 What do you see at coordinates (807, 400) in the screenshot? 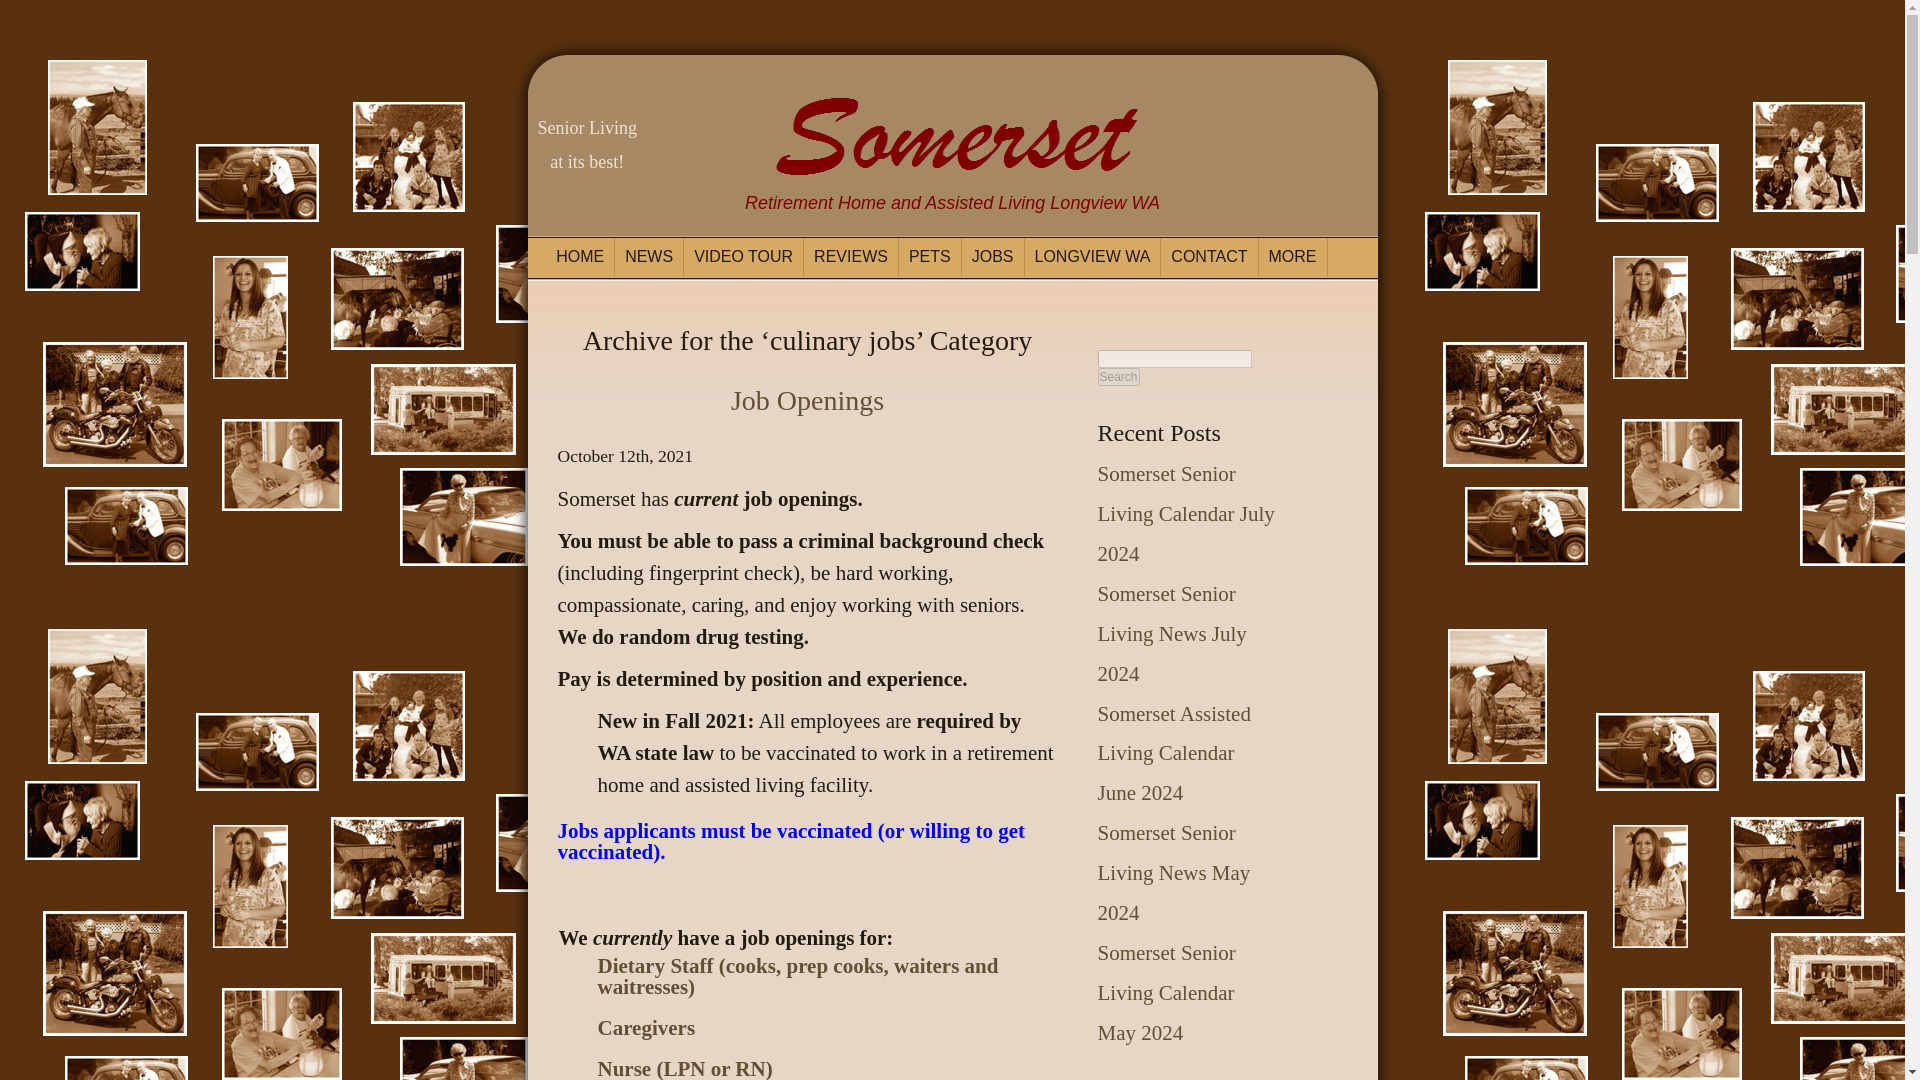
I see `Job Openings` at bounding box center [807, 400].